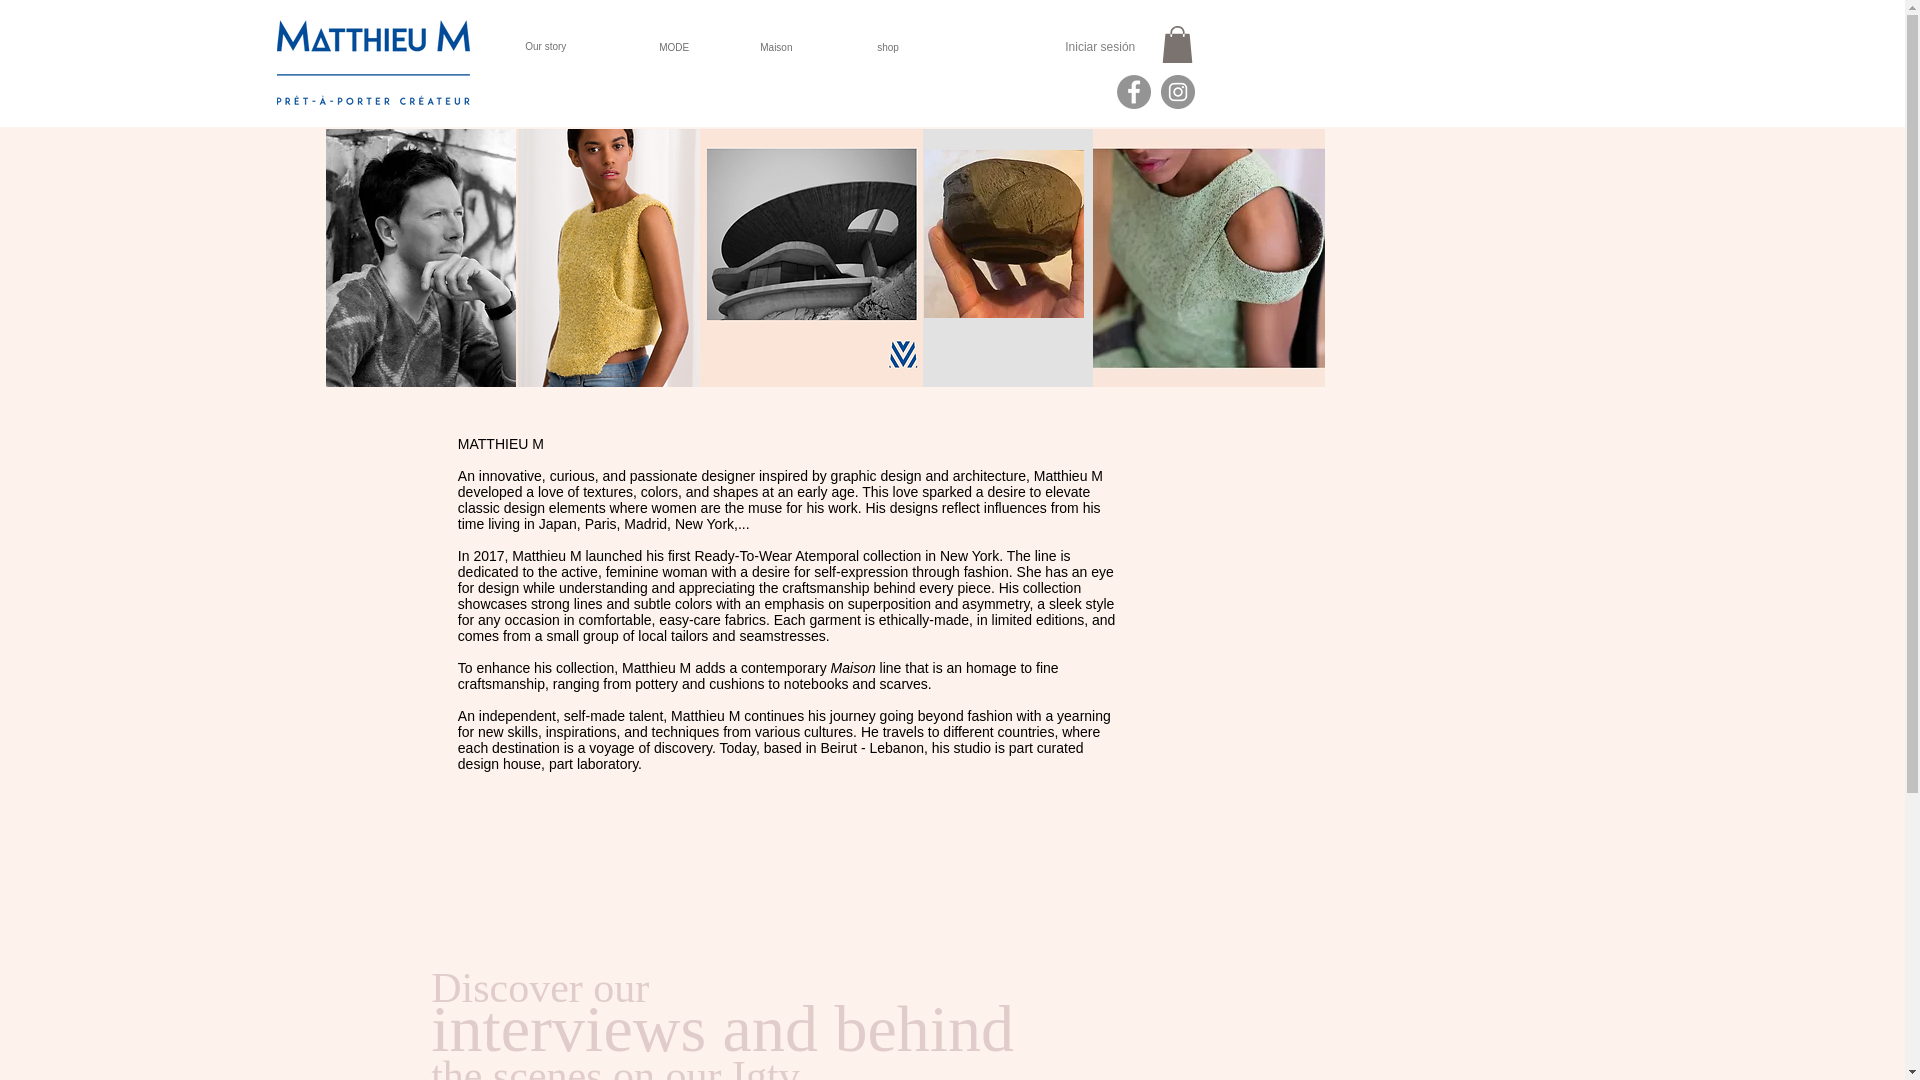 Image resolution: width=1920 pixels, height=1080 pixels. What do you see at coordinates (814, 47) in the screenshot?
I see `MODE` at bounding box center [814, 47].